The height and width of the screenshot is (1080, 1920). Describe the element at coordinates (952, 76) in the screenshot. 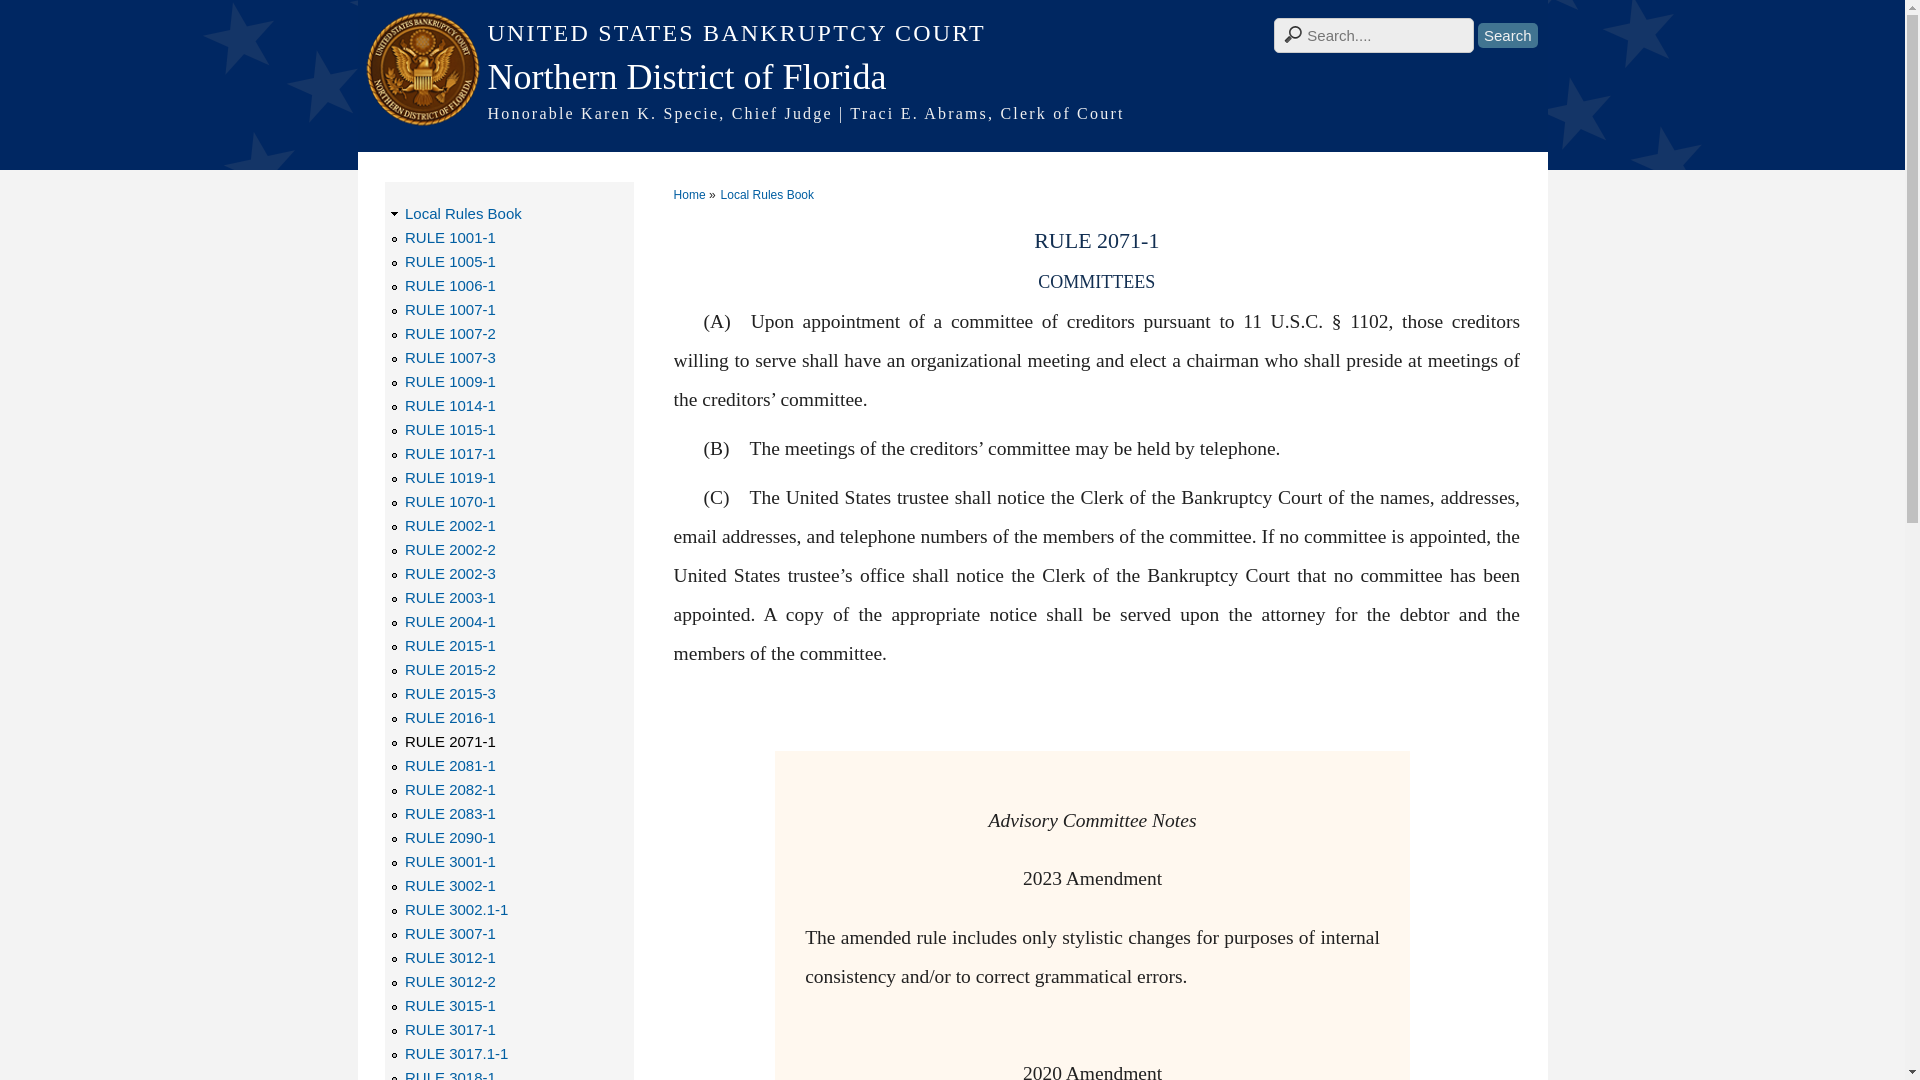

I see `Northern District of Florida` at that location.